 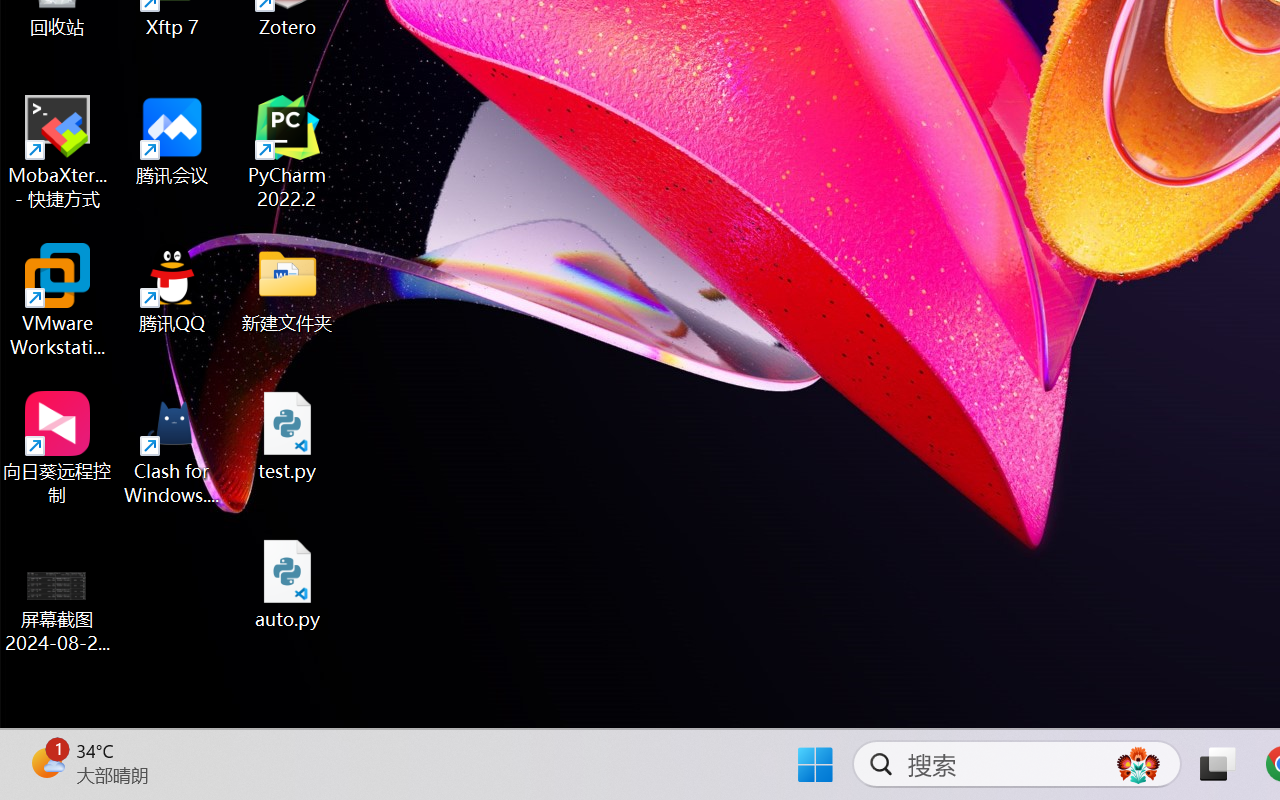 What do you see at coordinates (288, 436) in the screenshot?
I see `test.py` at bounding box center [288, 436].